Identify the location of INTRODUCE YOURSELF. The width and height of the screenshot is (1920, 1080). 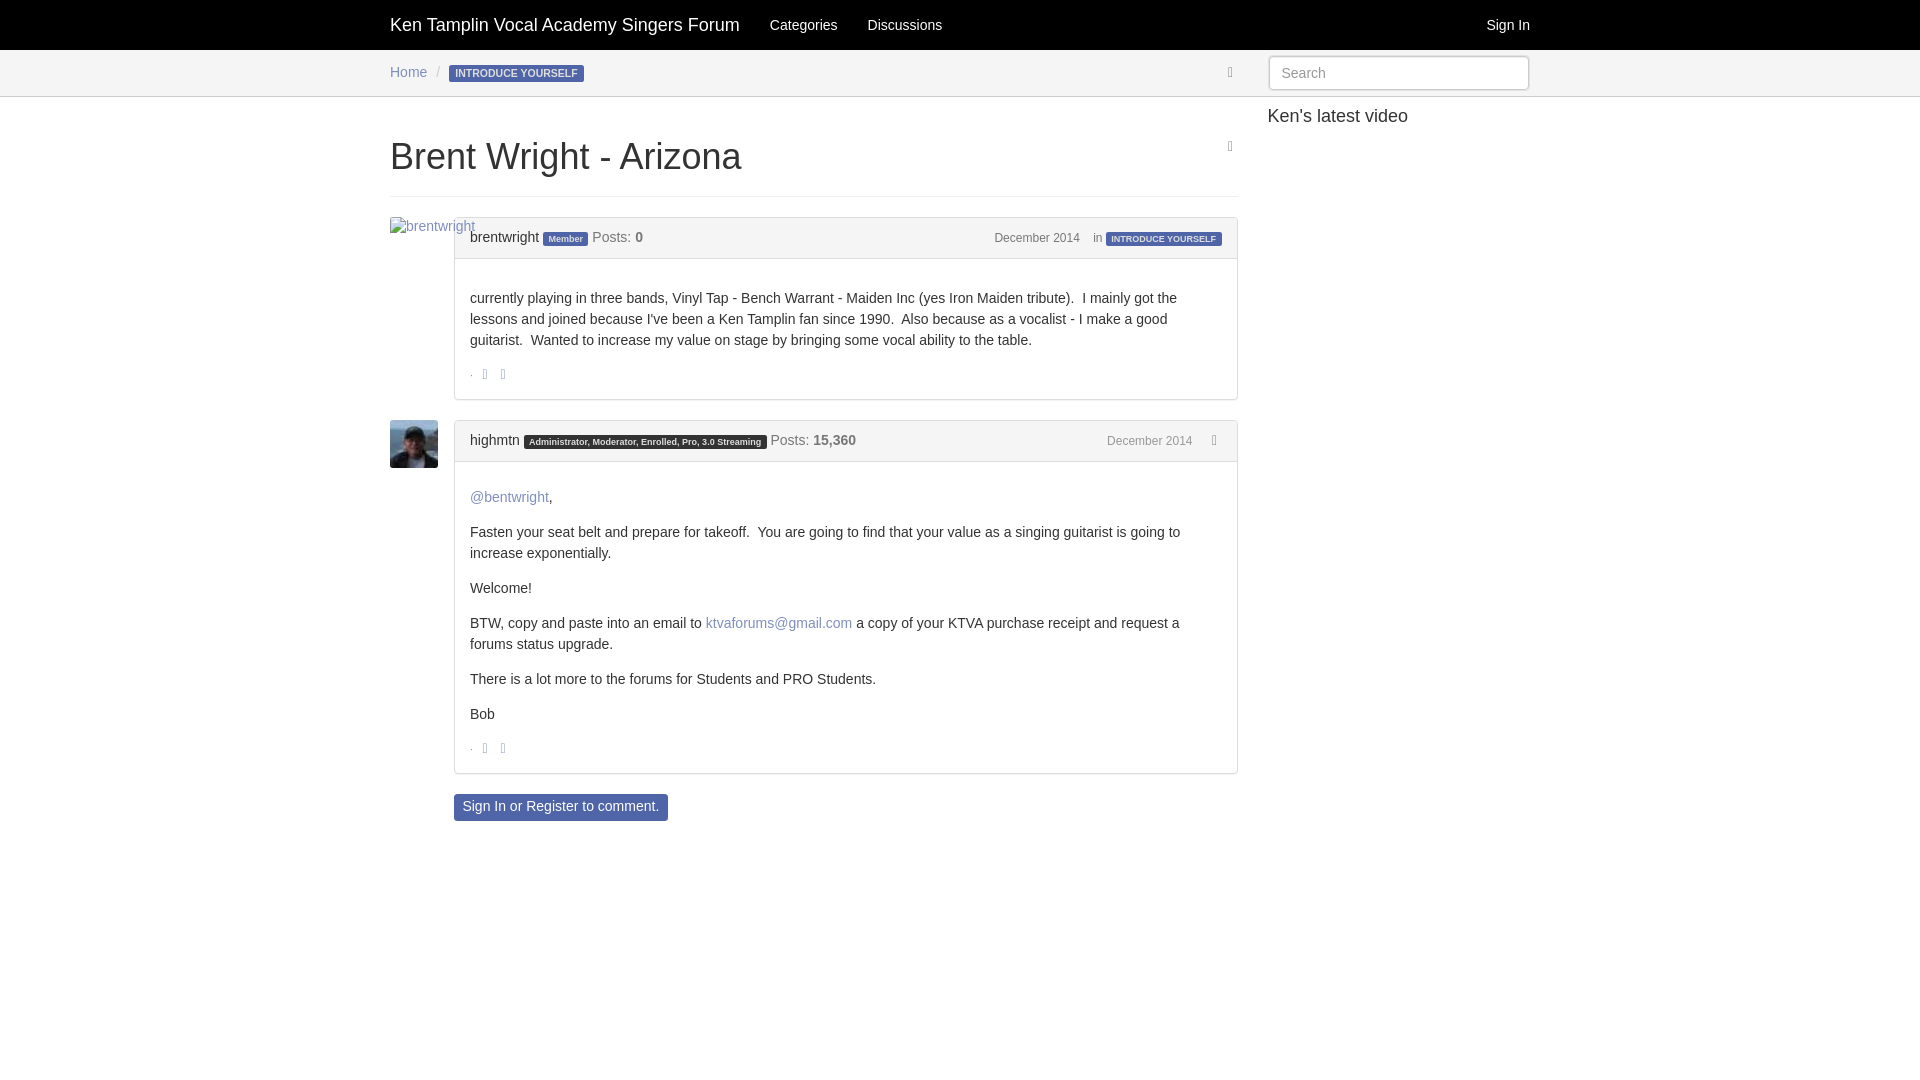
(1163, 239).